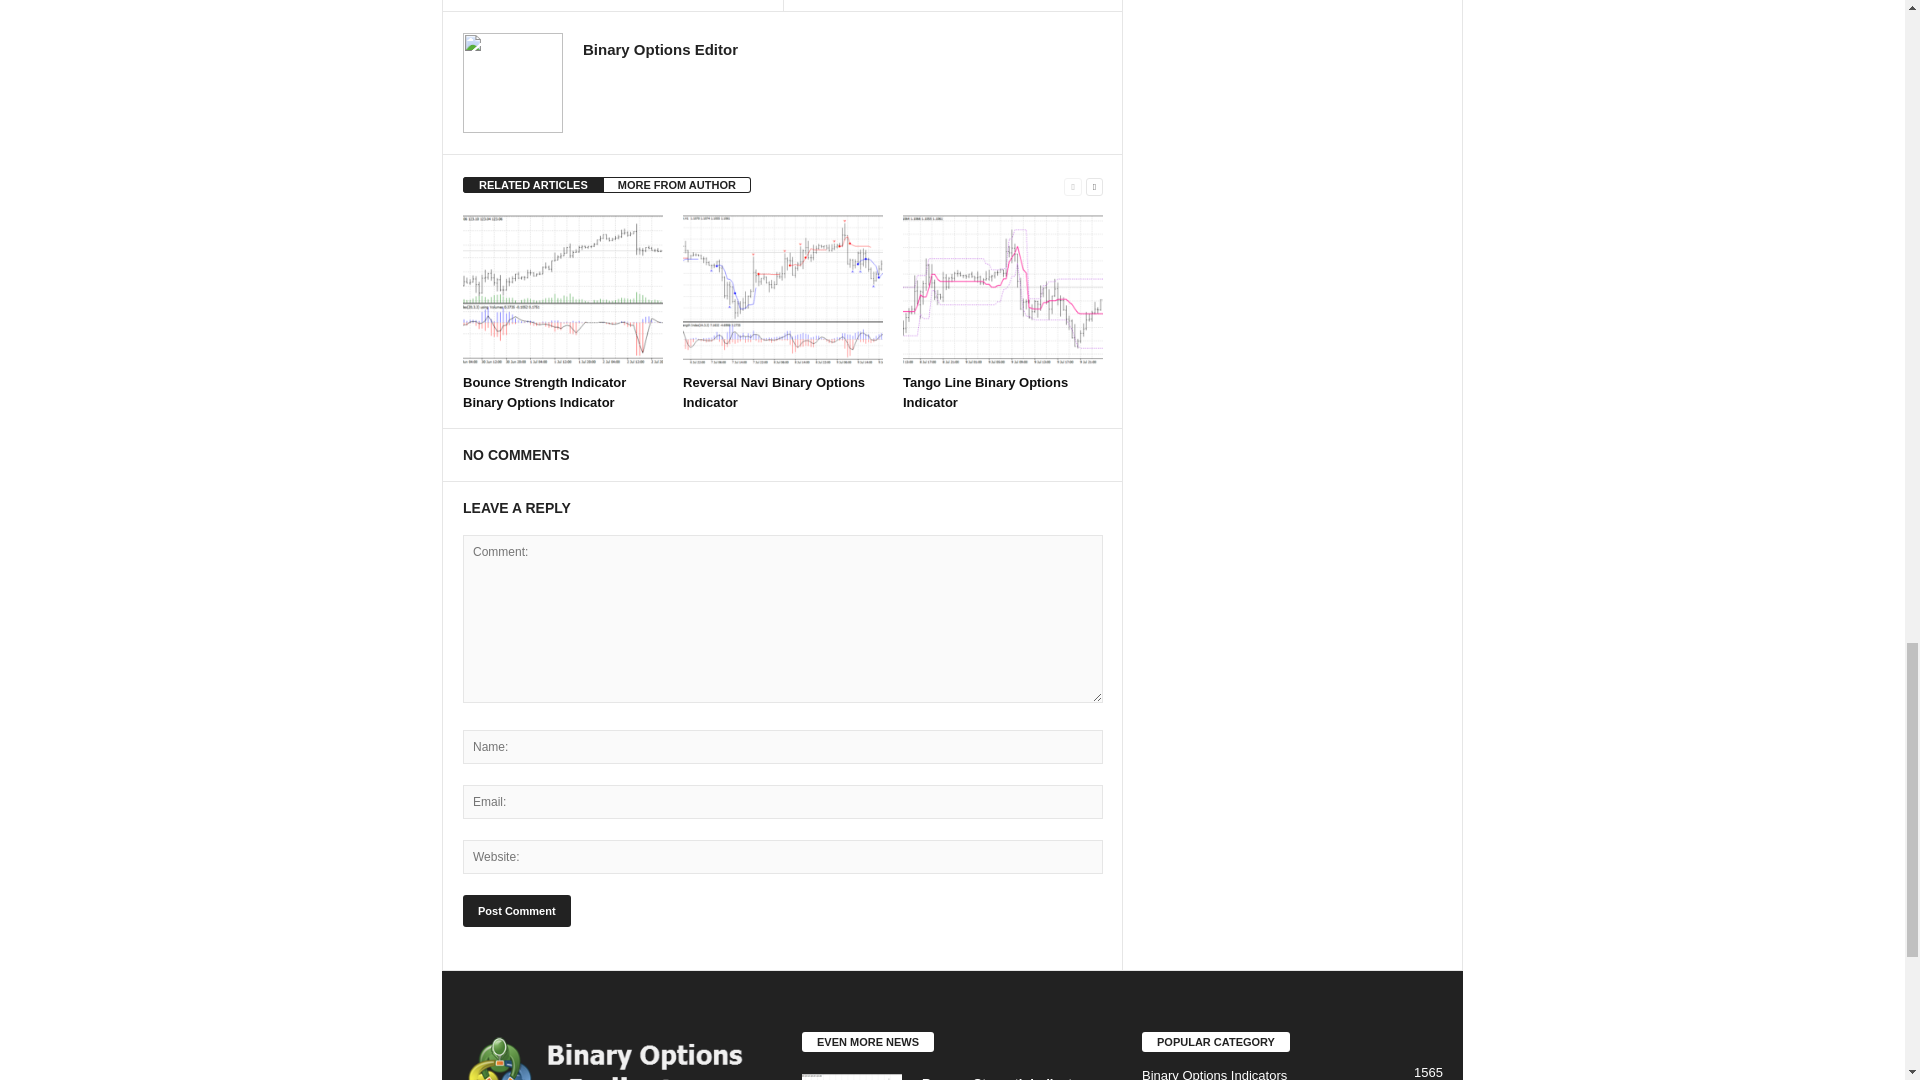  I want to click on Bounce Strength Indicator Binary Options Indicator, so click(544, 392).